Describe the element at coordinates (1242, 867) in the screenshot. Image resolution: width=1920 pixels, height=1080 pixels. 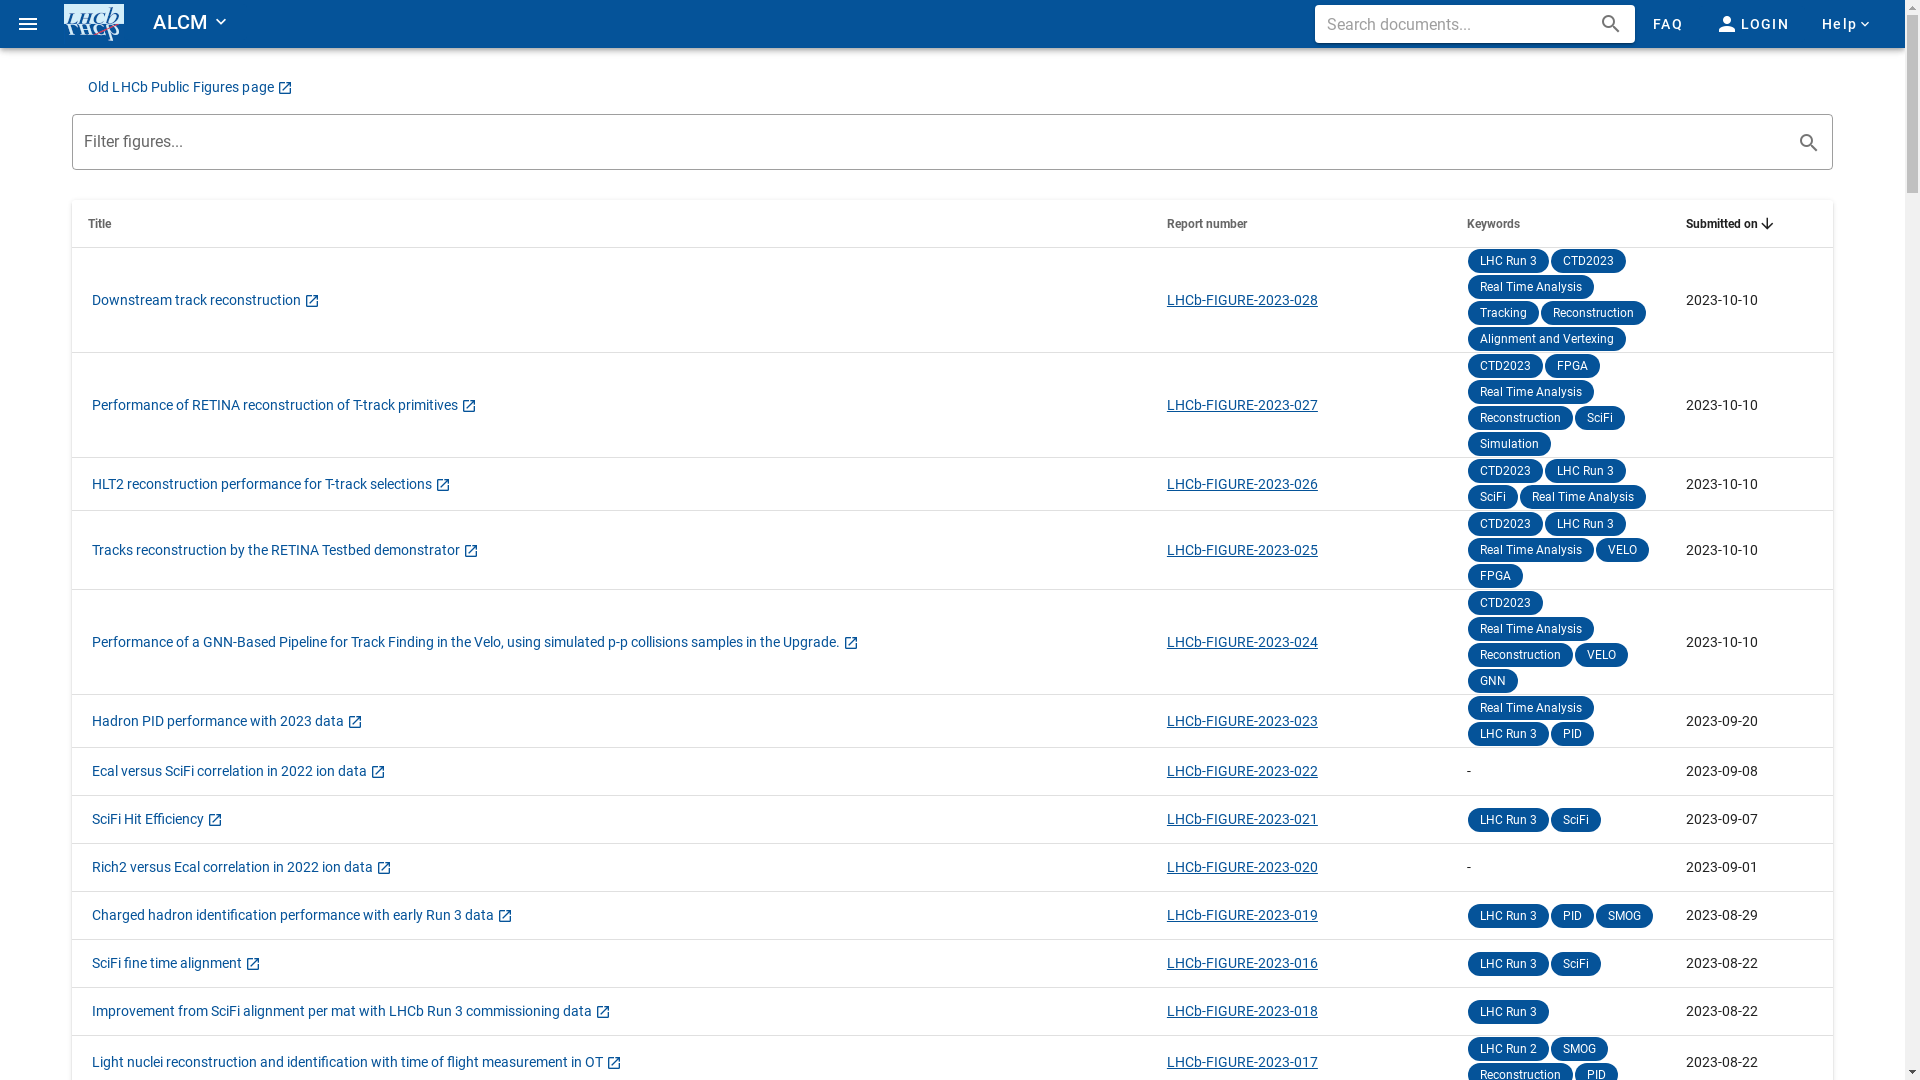
I see `LHCb-FIGURE-2023-020` at that location.